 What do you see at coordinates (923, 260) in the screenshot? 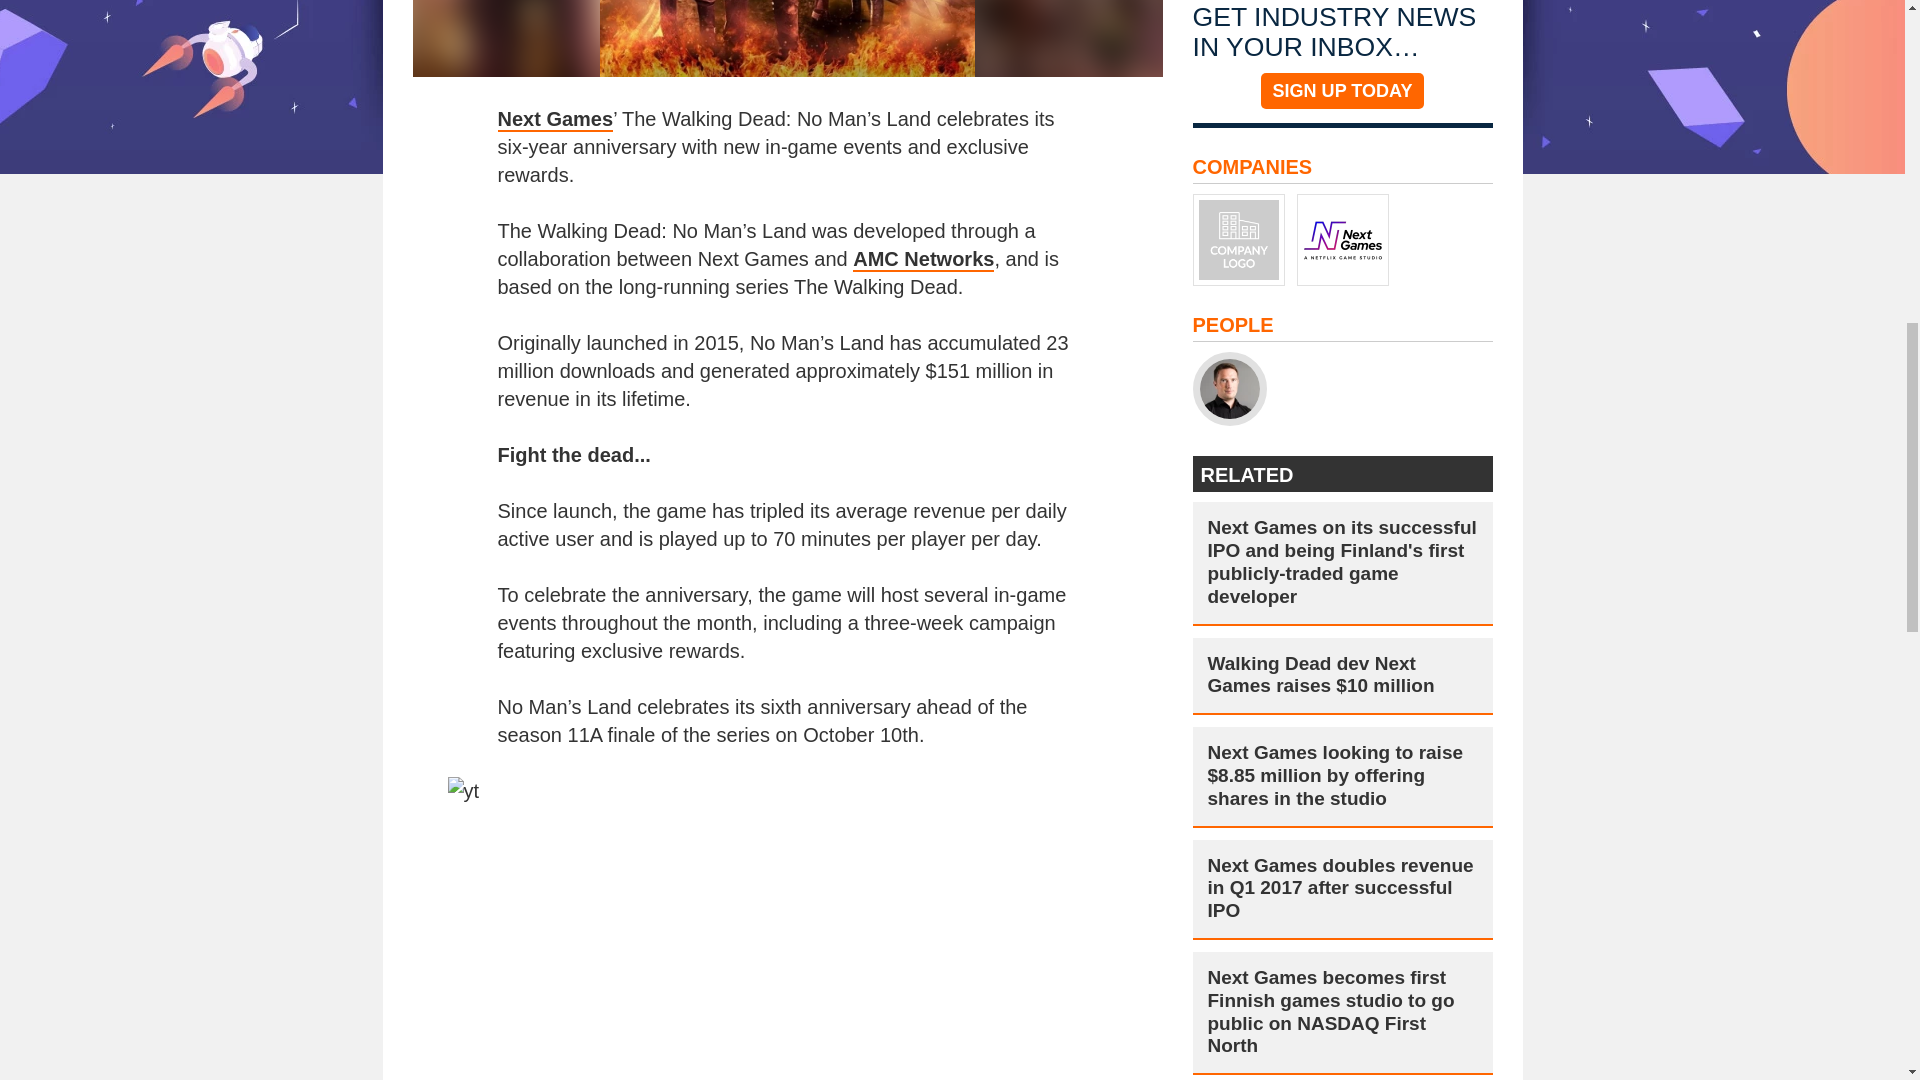
I see `AMC Networks` at bounding box center [923, 260].